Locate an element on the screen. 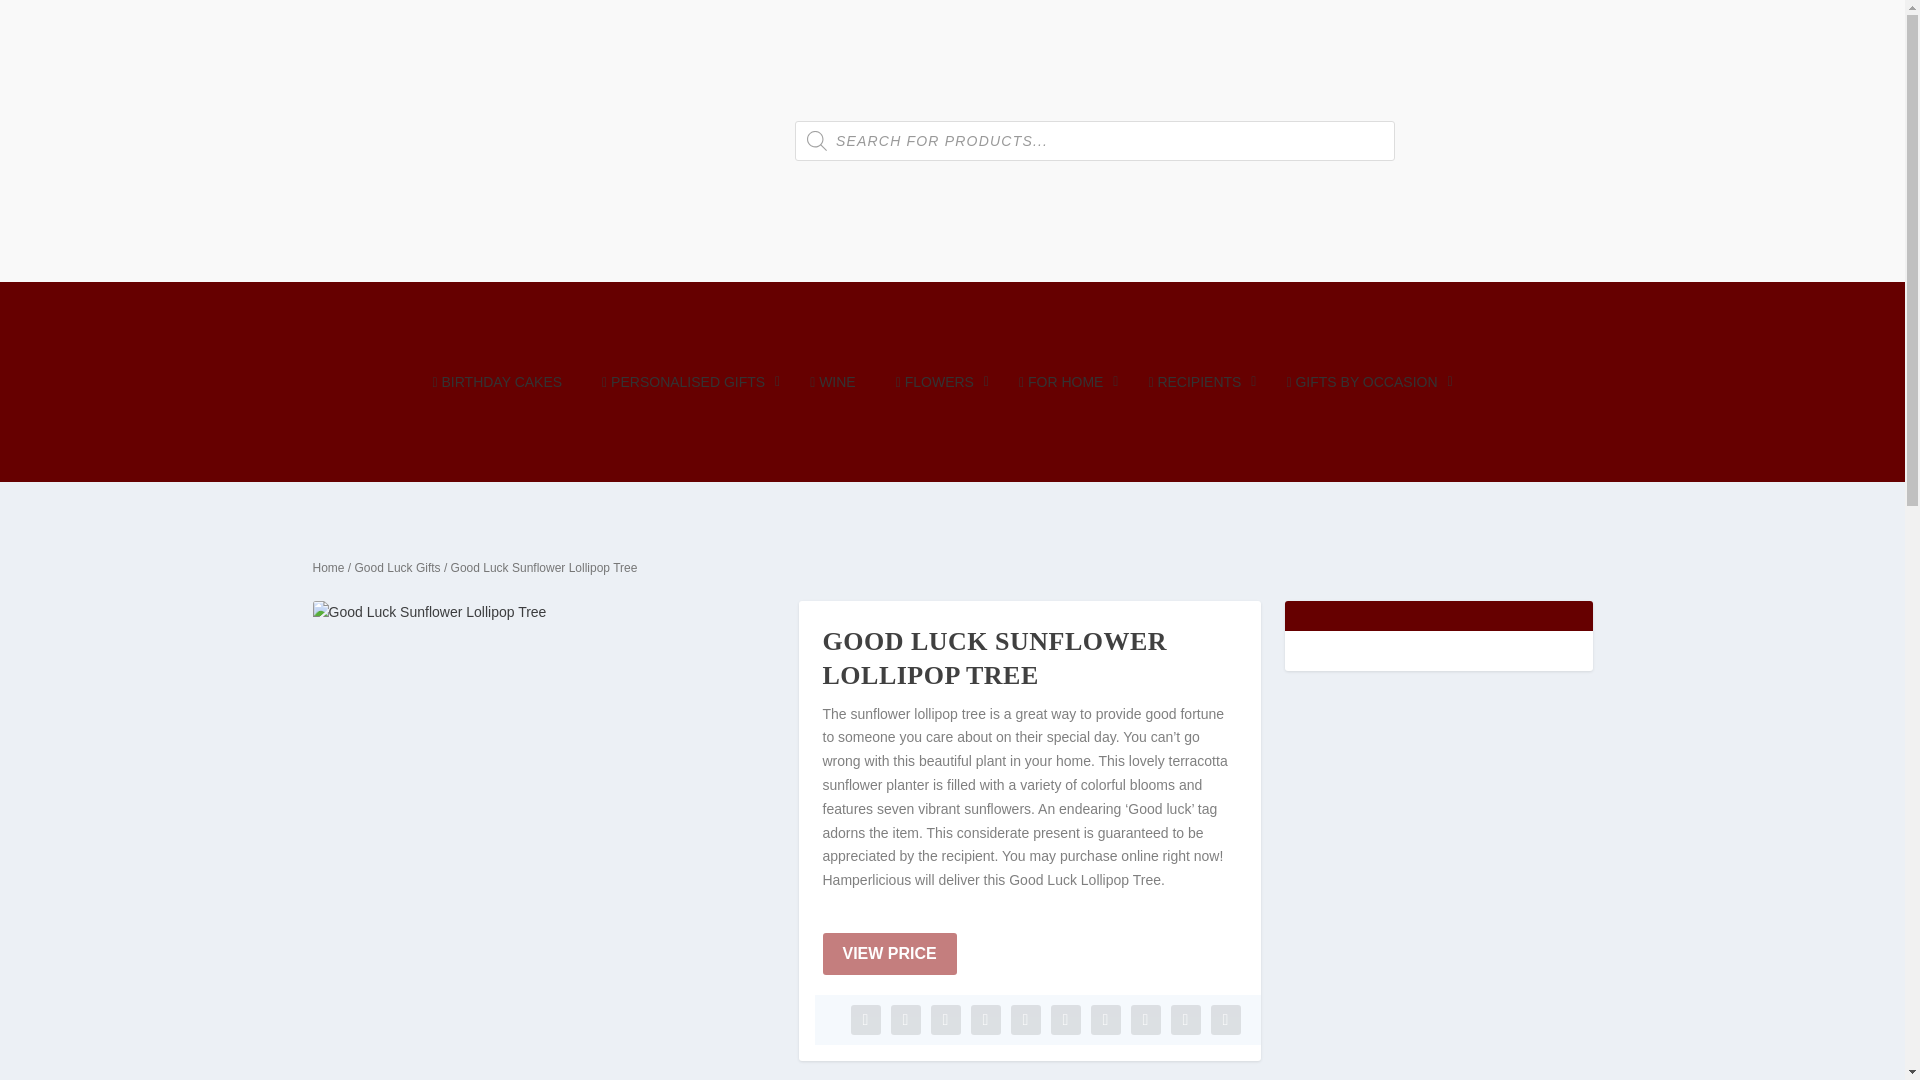 The width and height of the screenshot is (1920, 1080). Share "Good Luck Sunflower Lollipop Tree" via Stumbleupon is located at coordinates (1144, 1020).